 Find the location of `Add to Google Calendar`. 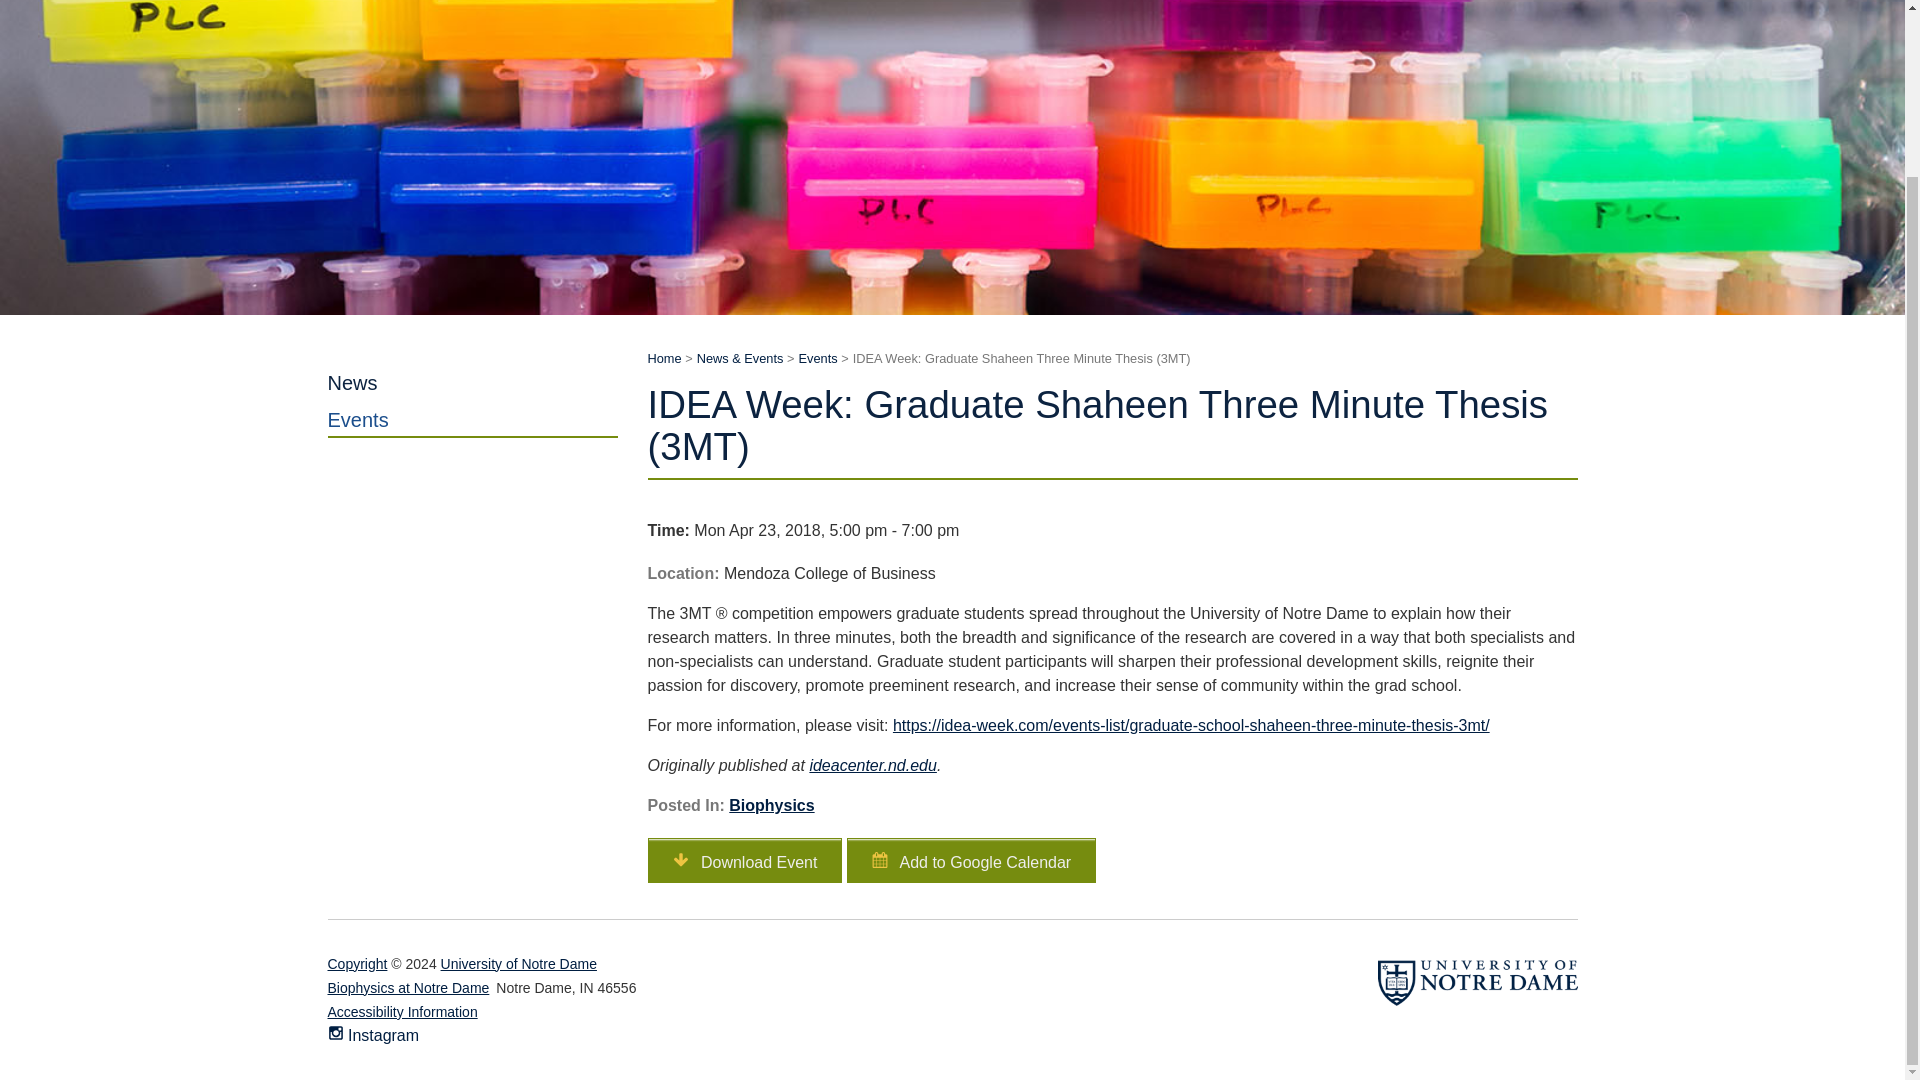

Add to Google Calendar is located at coordinates (971, 860).